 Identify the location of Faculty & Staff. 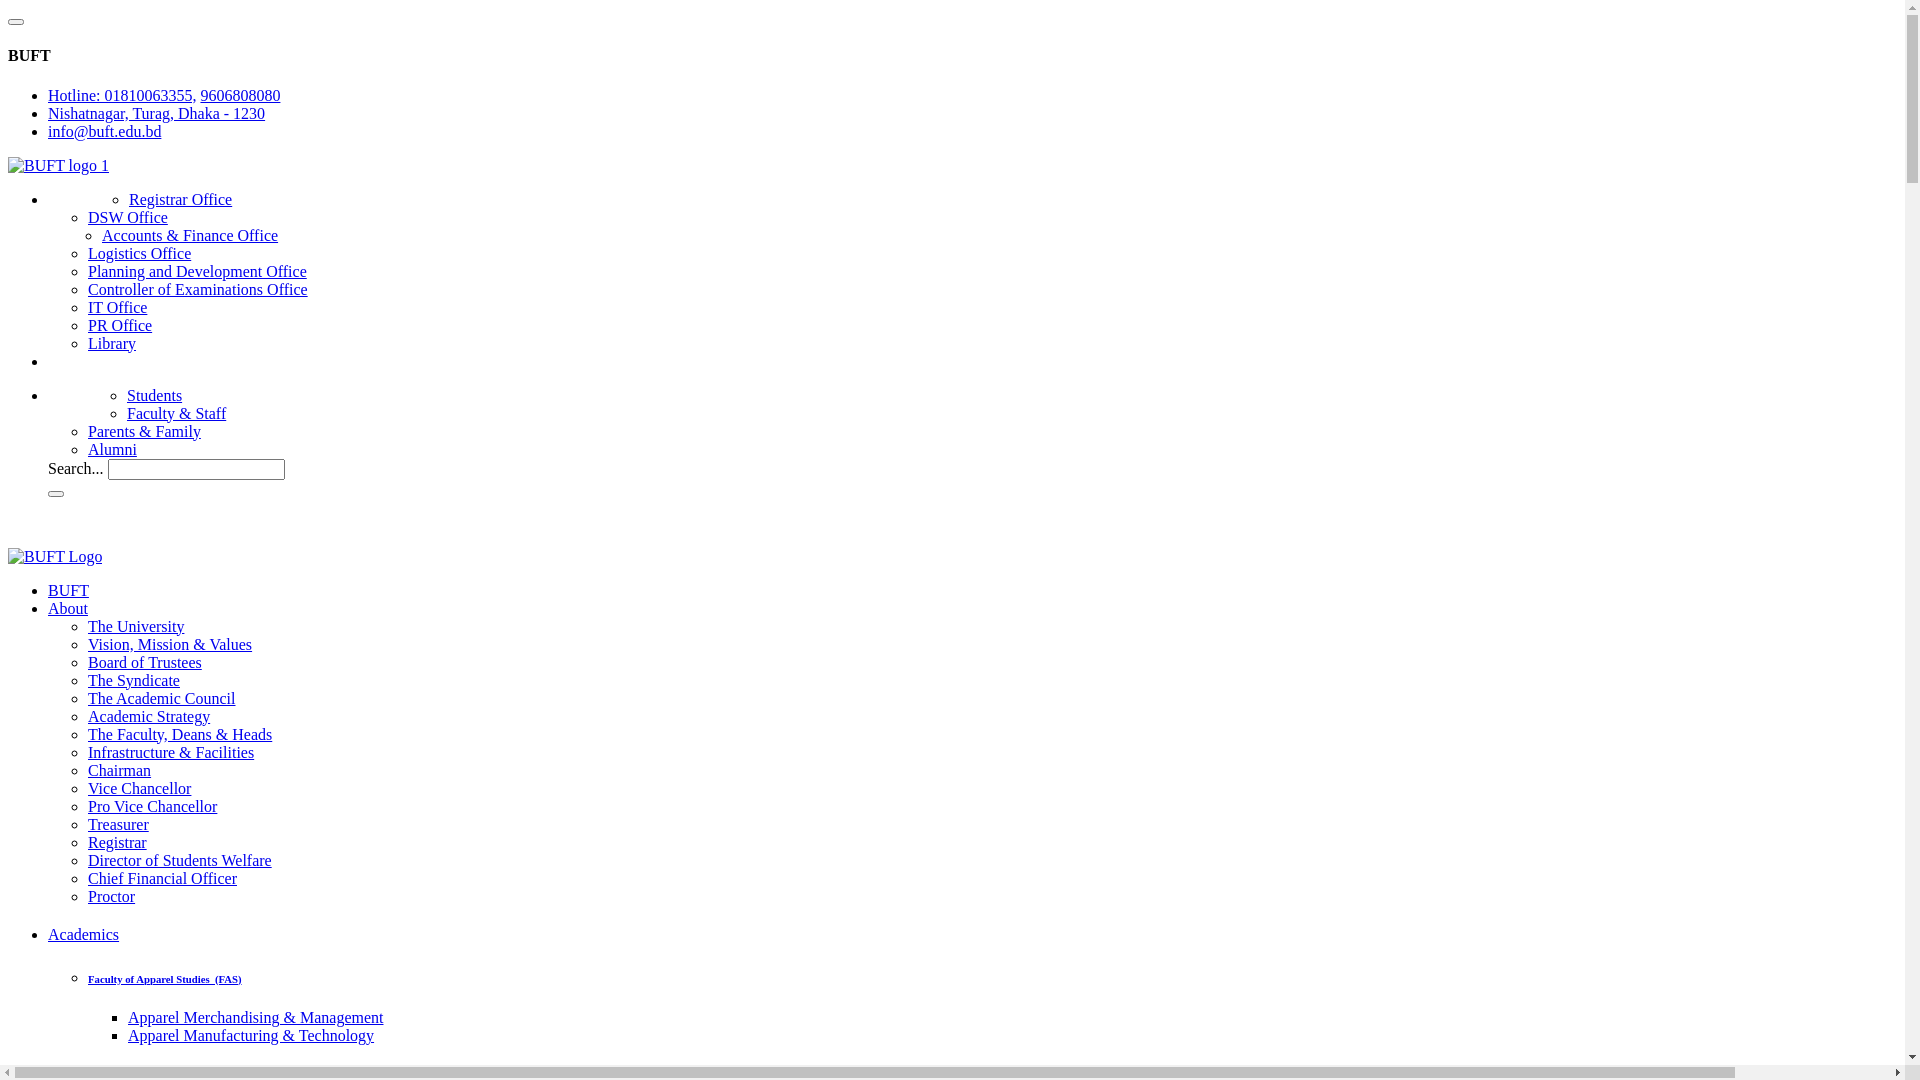
(176, 414).